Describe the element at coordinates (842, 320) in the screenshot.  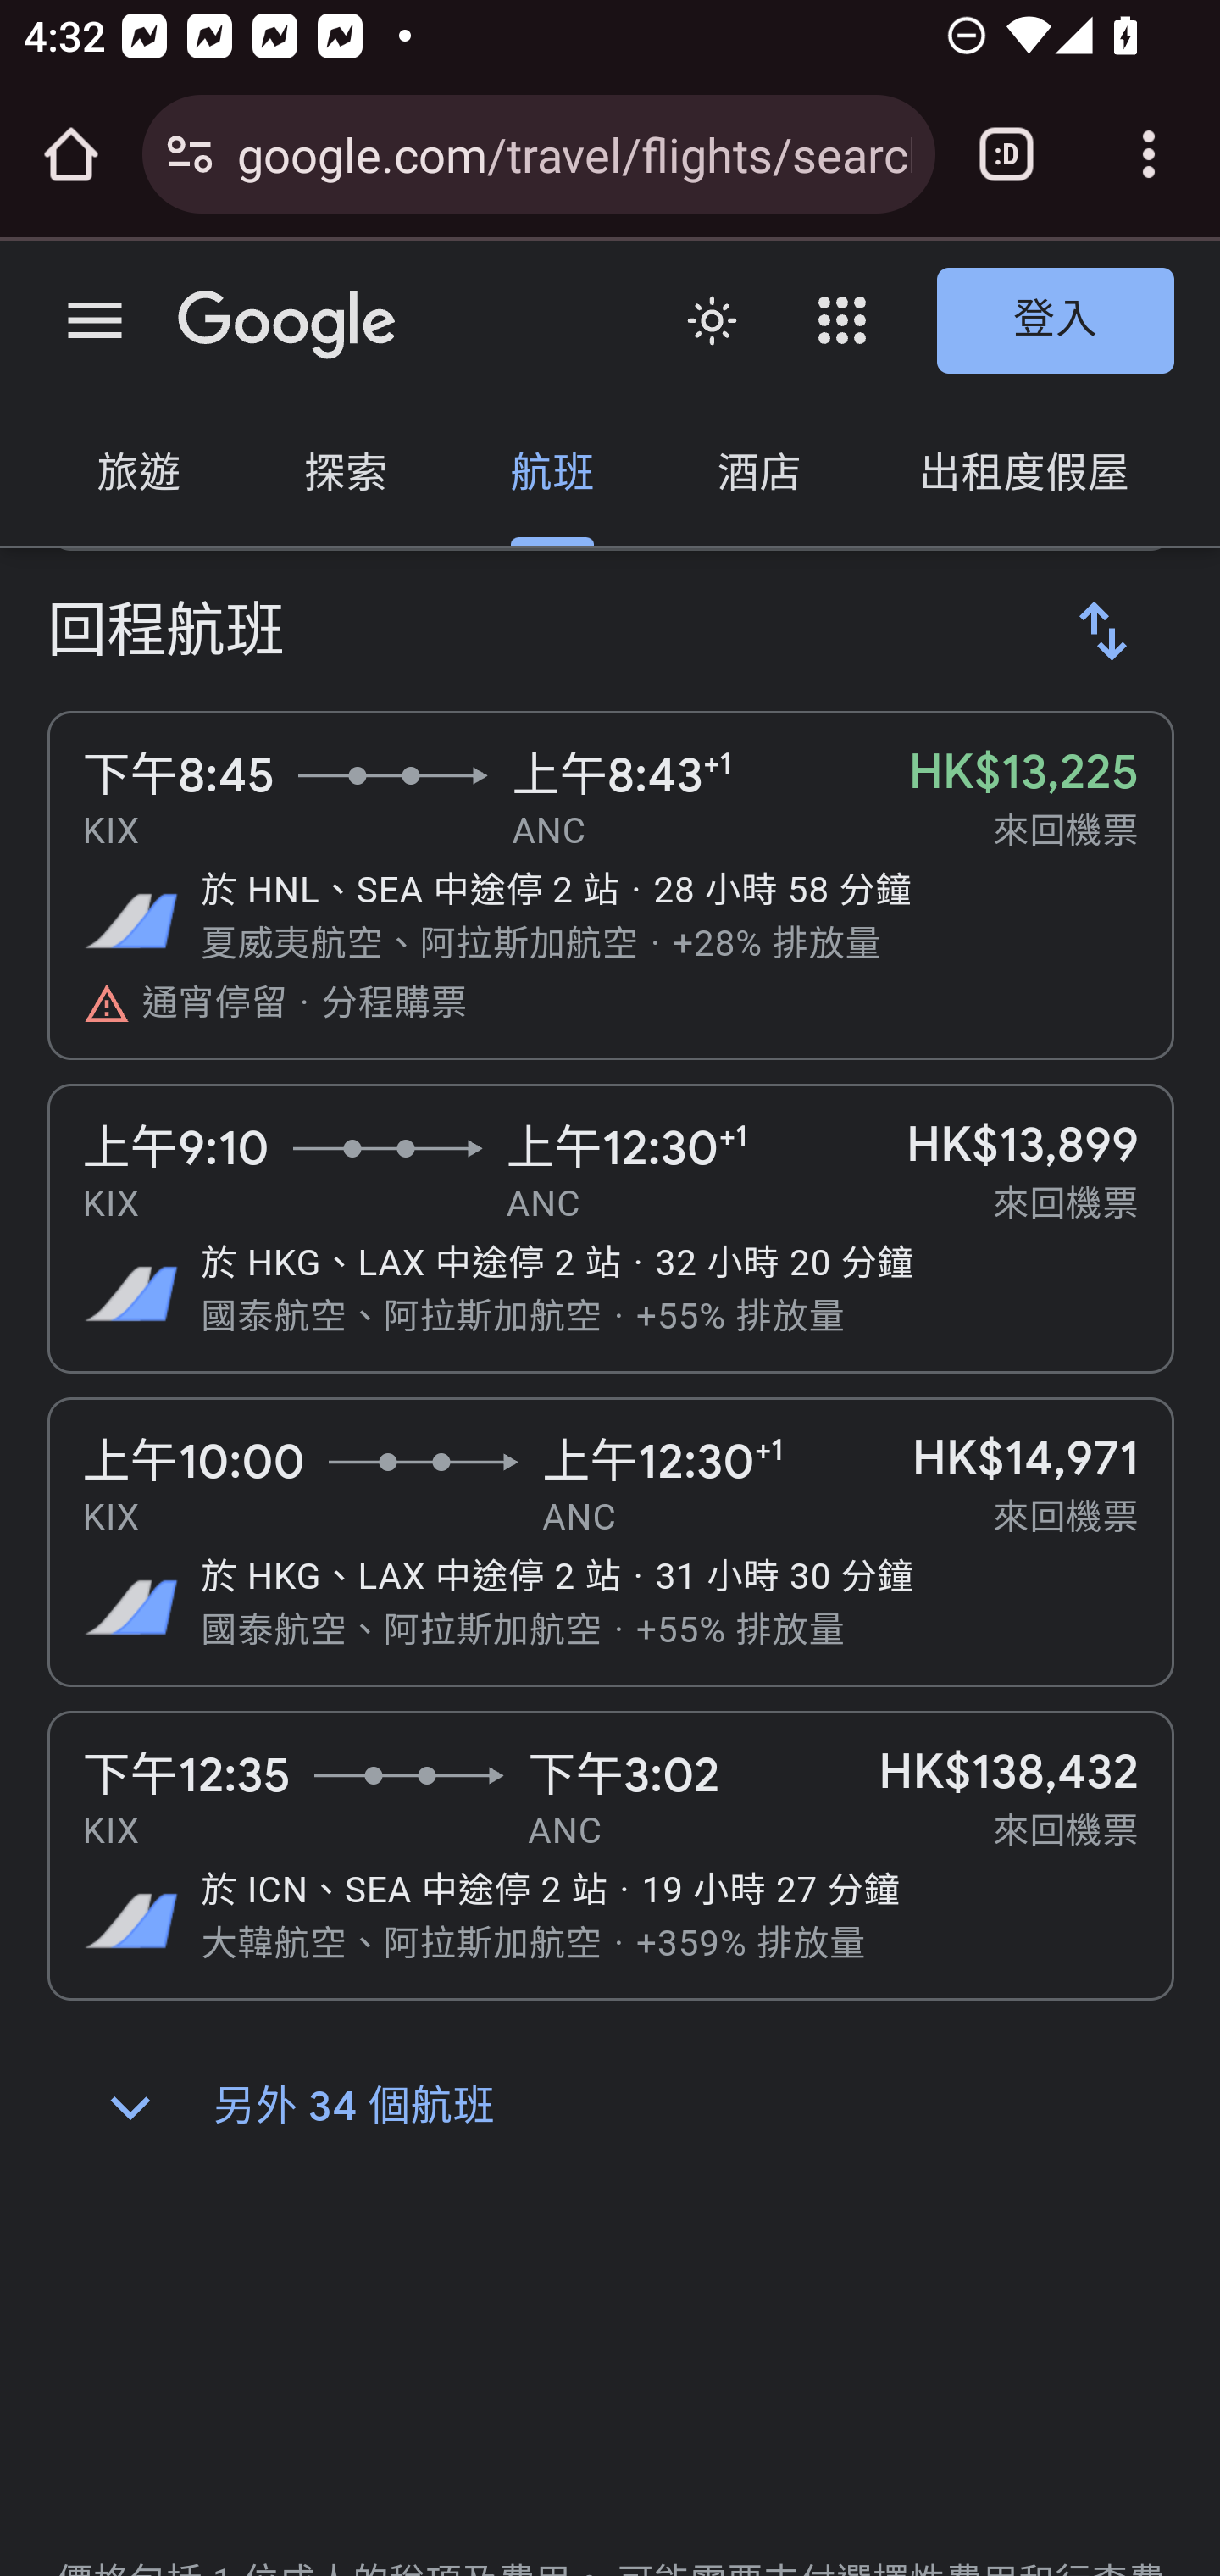
I see `Google Apps` at that location.